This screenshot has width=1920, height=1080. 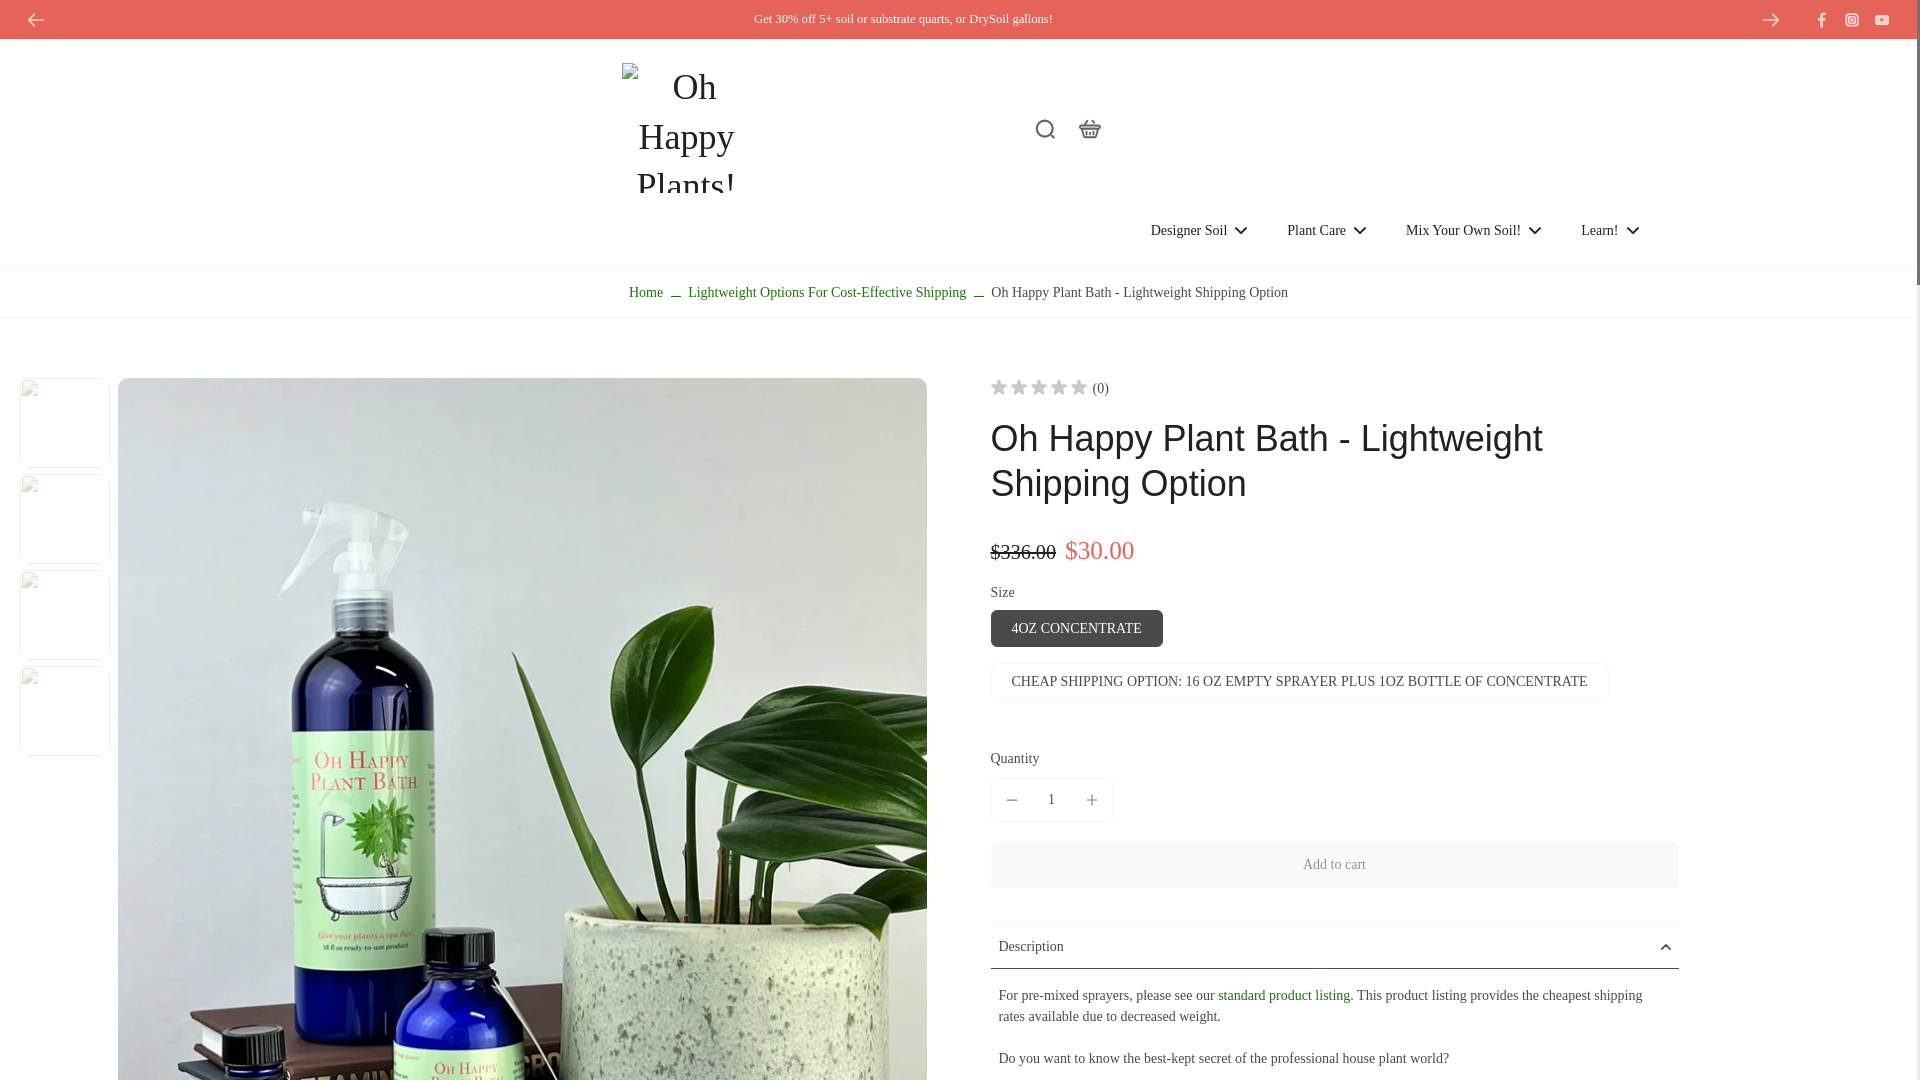 What do you see at coordinates (646, 292) in the screenshot?
I see `Home` at bounding box center [646, 292].